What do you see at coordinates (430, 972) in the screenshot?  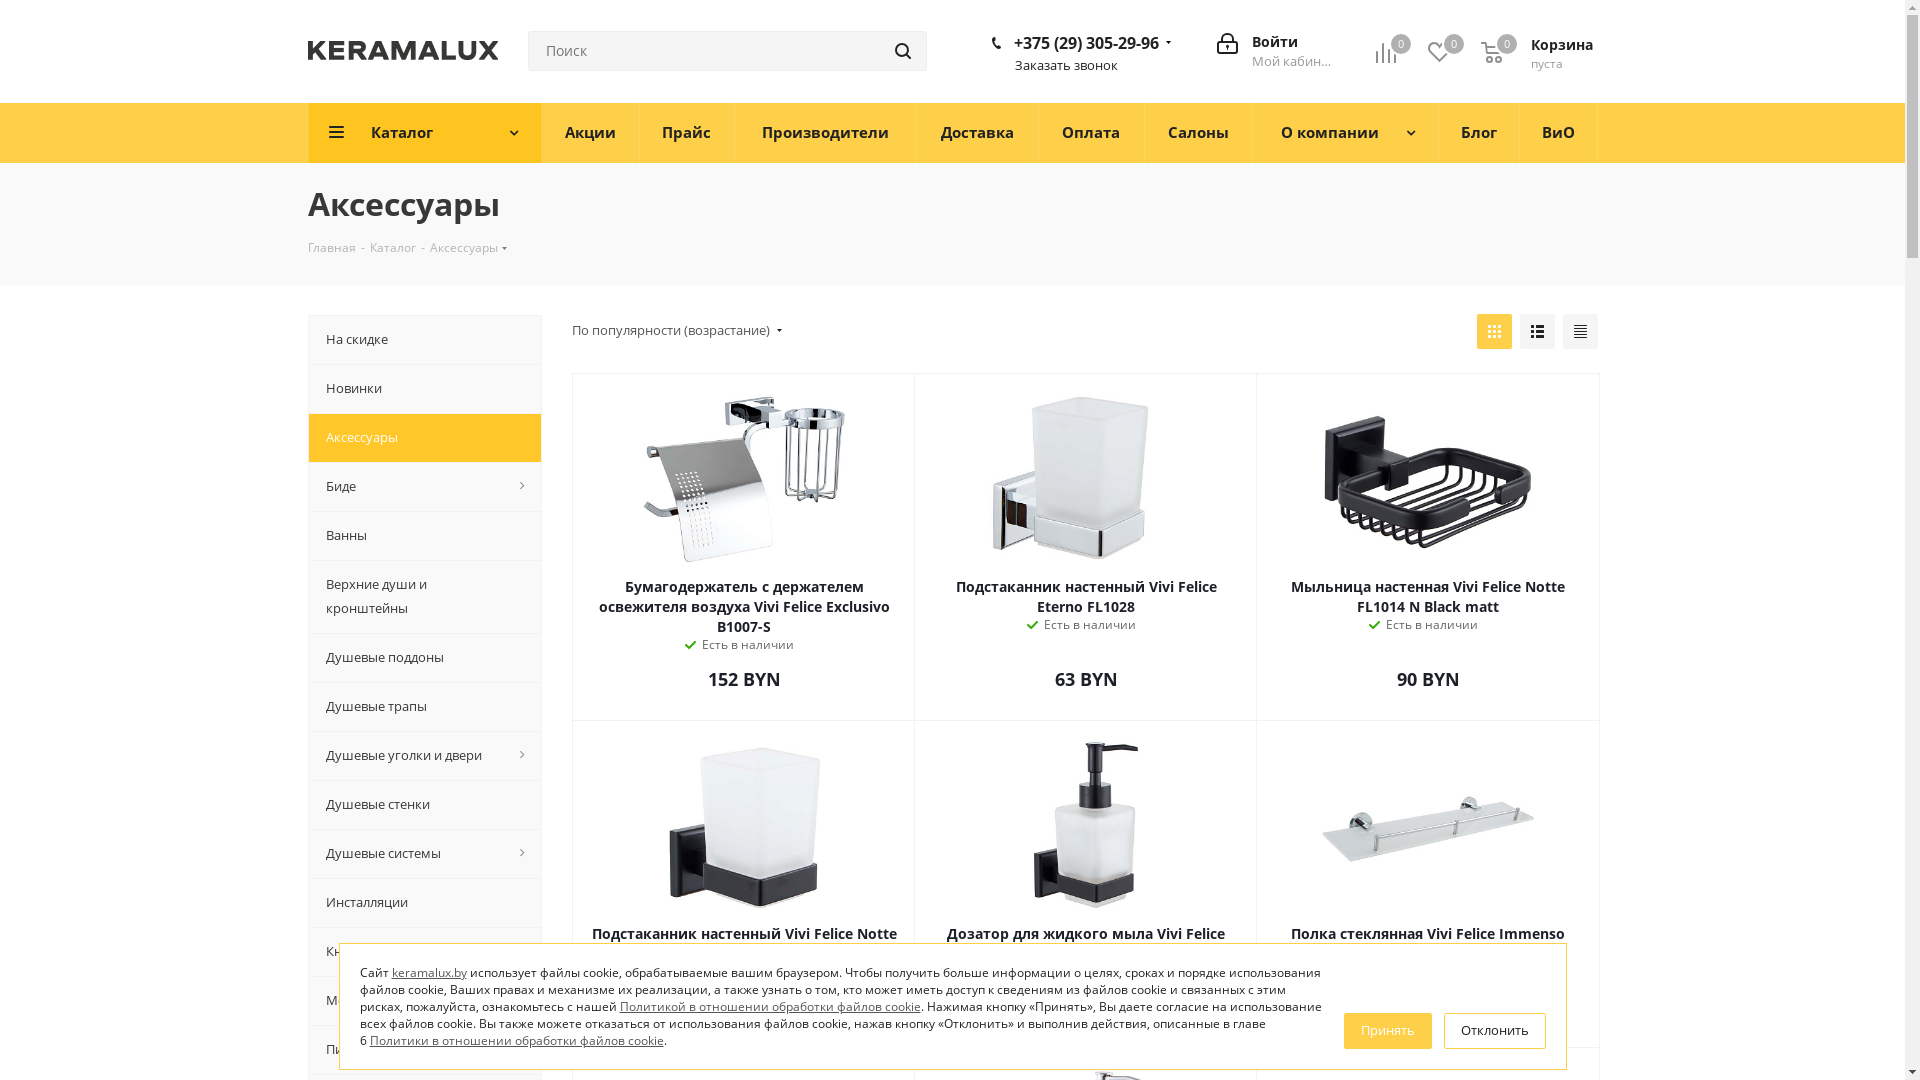 I see `keramalux.by` at bounding box center [430, 972].